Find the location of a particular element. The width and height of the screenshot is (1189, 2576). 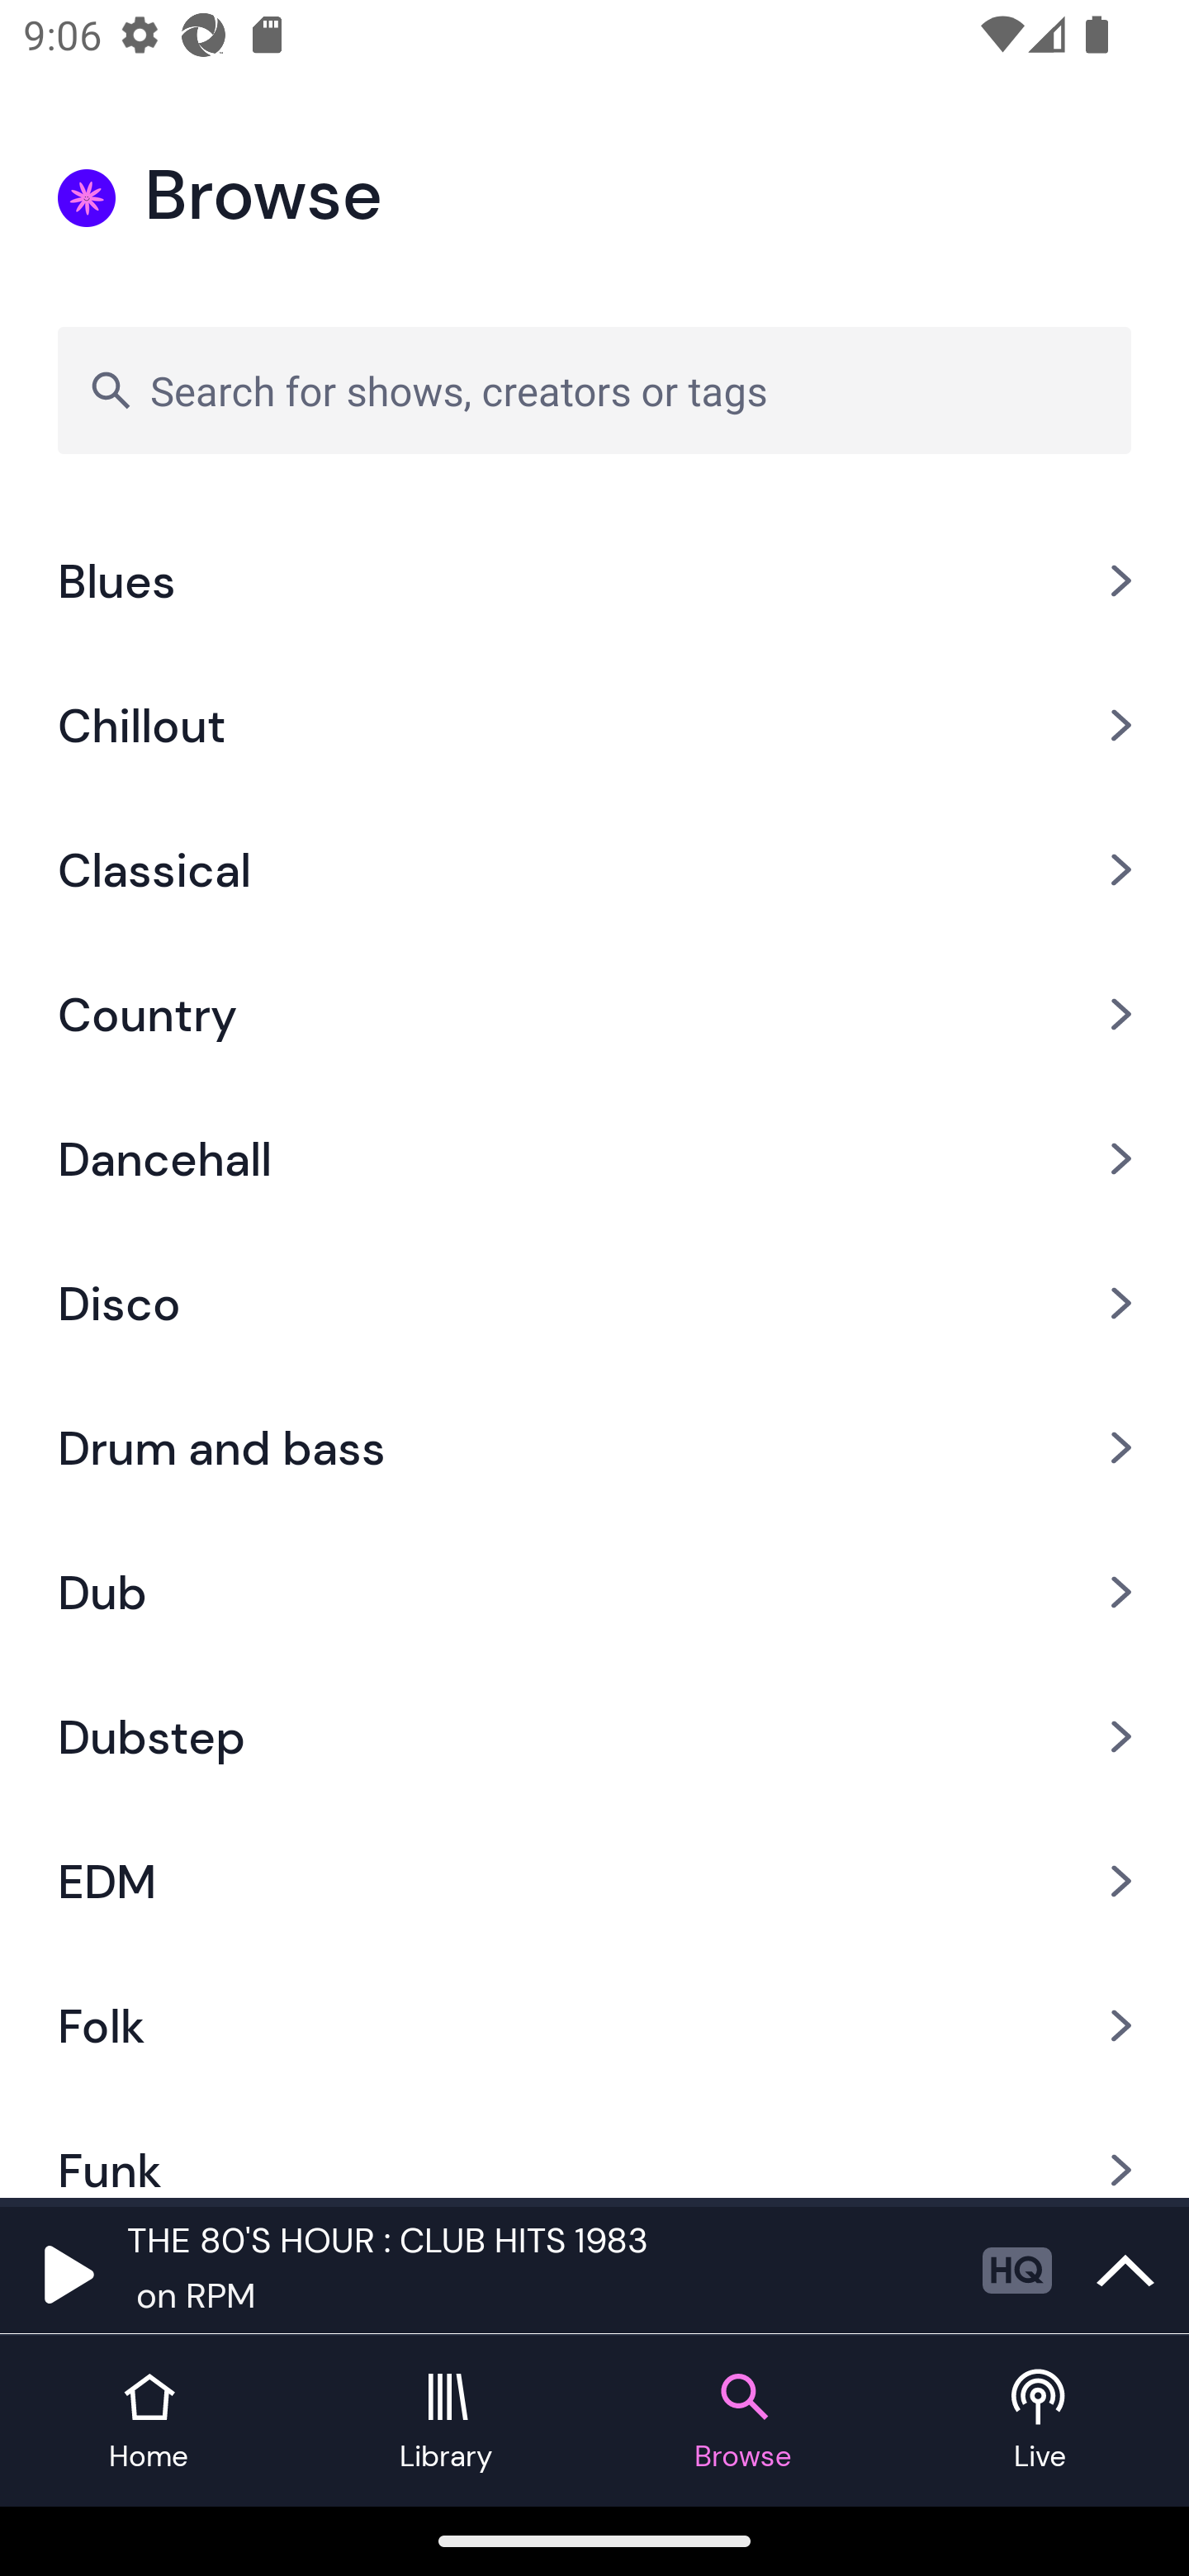

Search for shows, creators or tags is located at coordinates (594, 390).